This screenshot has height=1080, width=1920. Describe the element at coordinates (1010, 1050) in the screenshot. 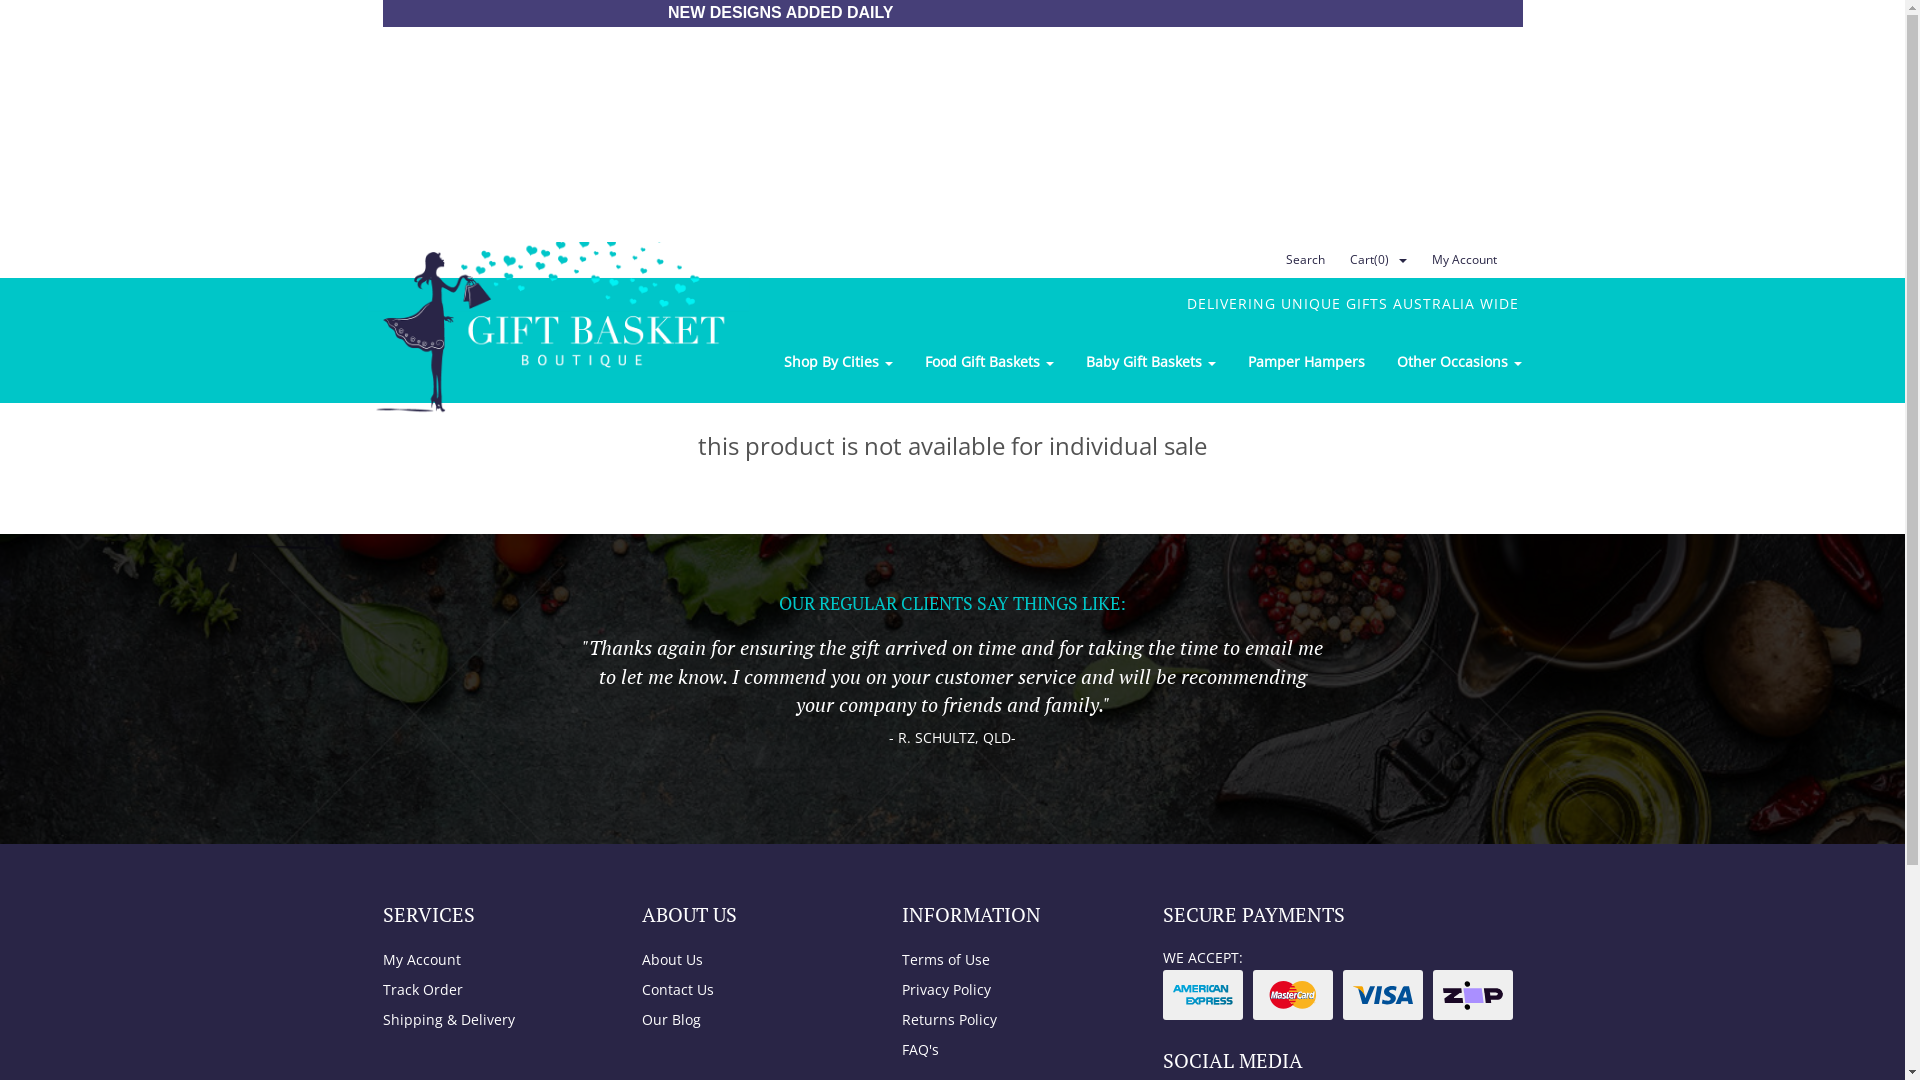

I see `FAQ's` at that location.